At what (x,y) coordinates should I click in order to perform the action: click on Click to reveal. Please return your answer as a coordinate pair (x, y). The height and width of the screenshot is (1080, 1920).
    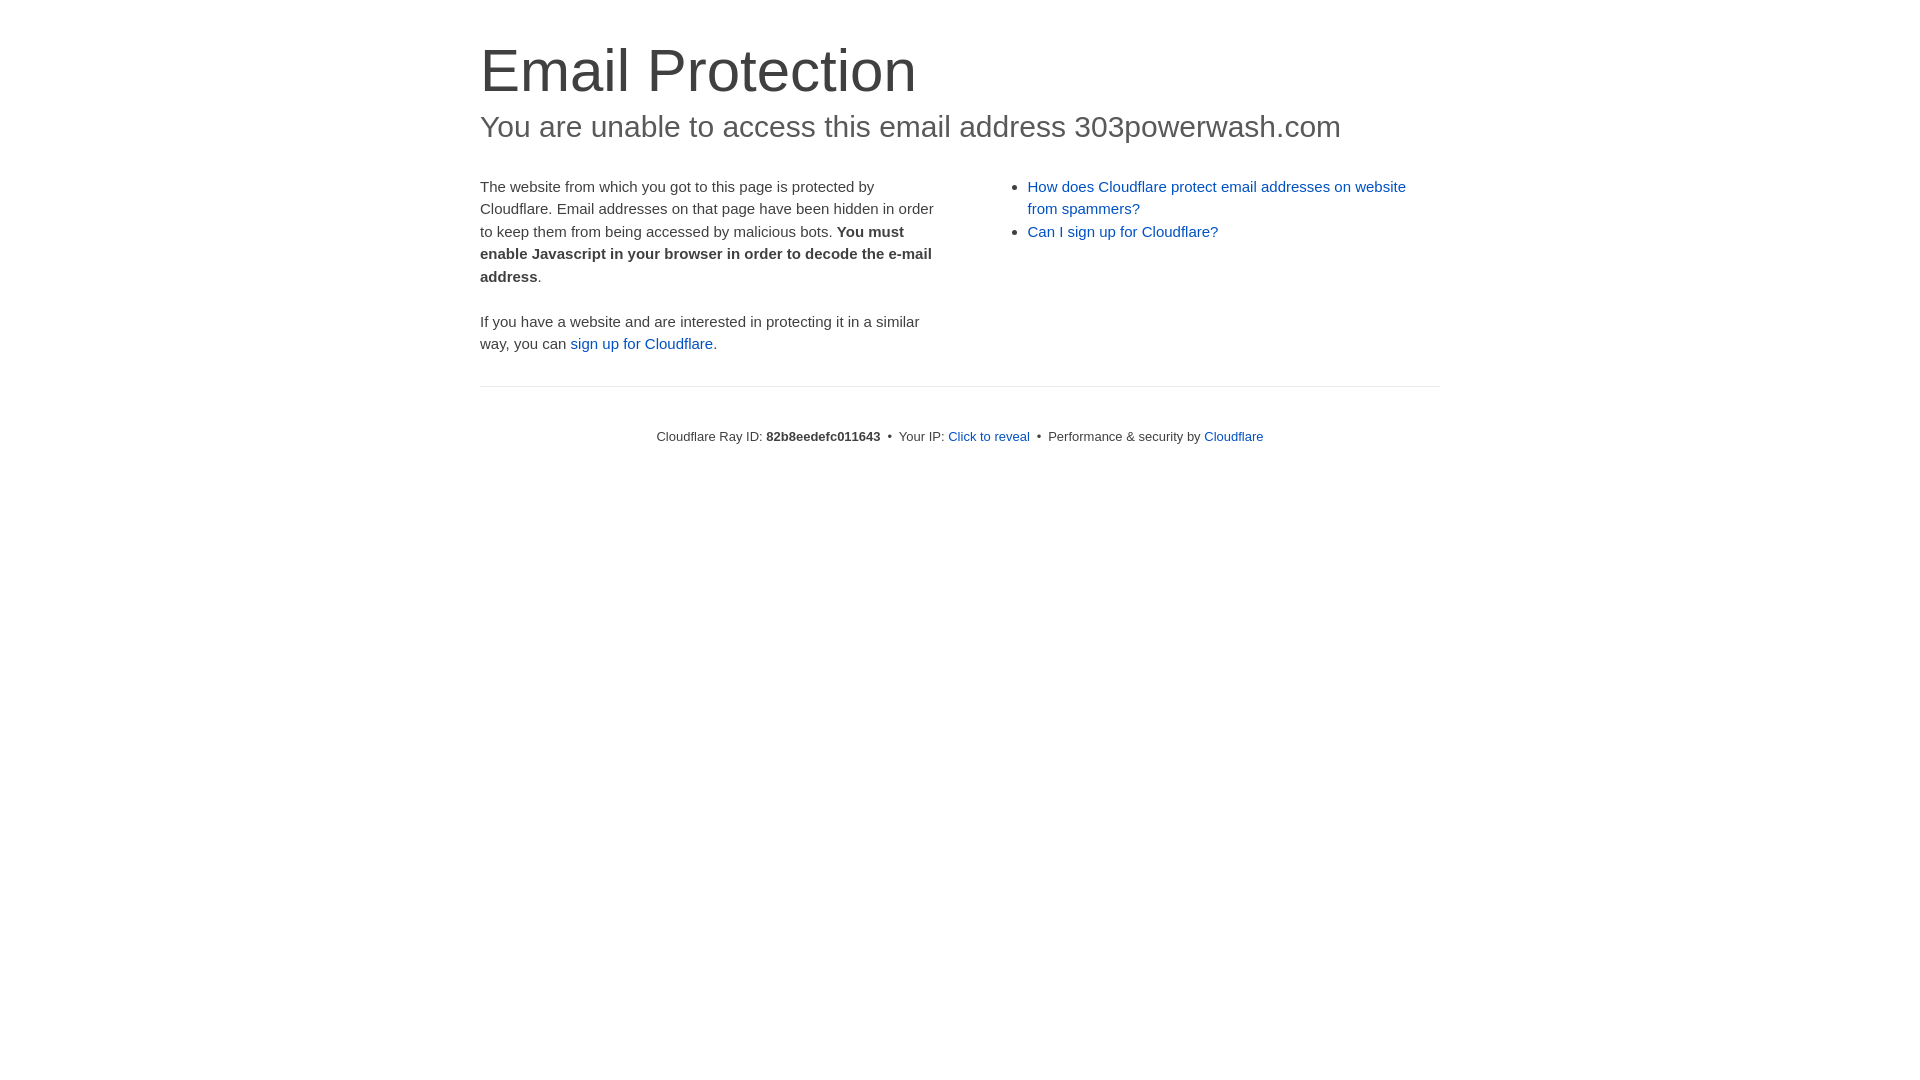
    Looking at the image, I should click on (989, 436).